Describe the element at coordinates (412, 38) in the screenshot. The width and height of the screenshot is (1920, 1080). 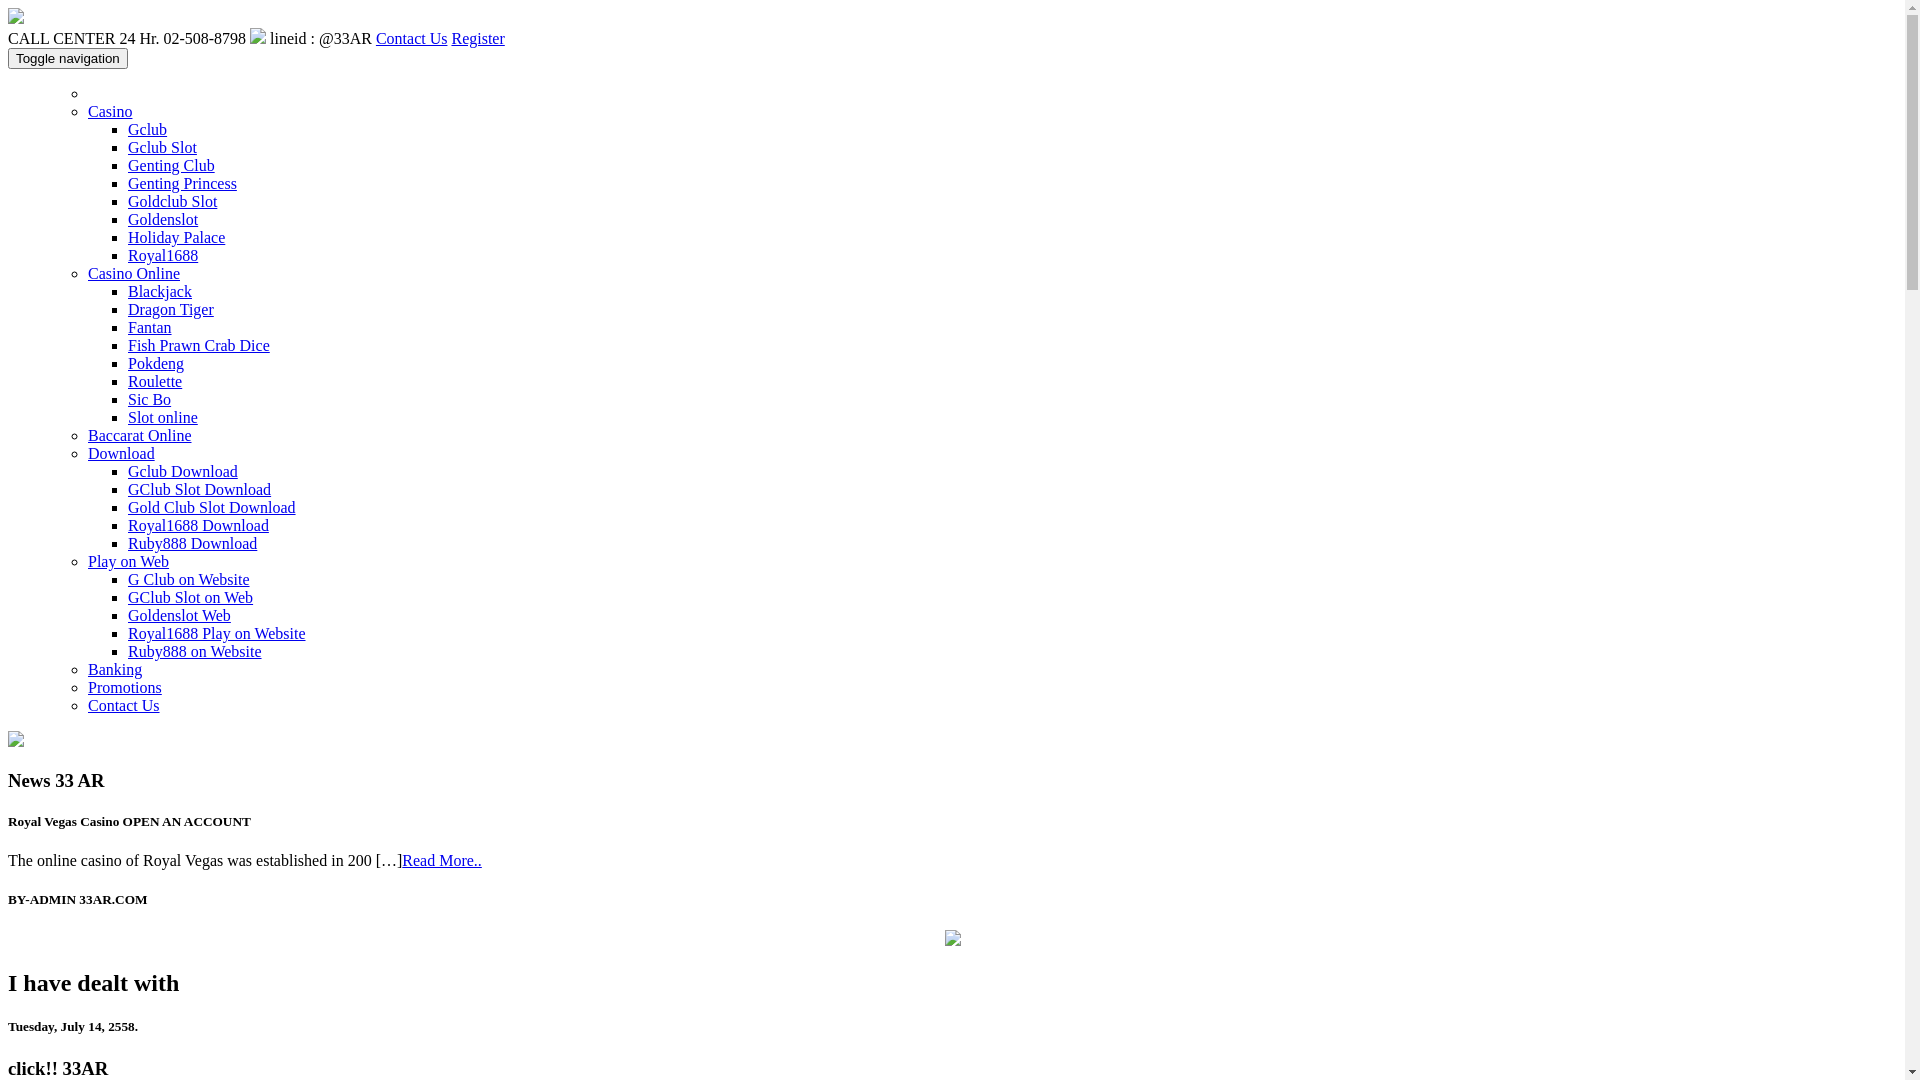
I see `Contact Us` at that location.